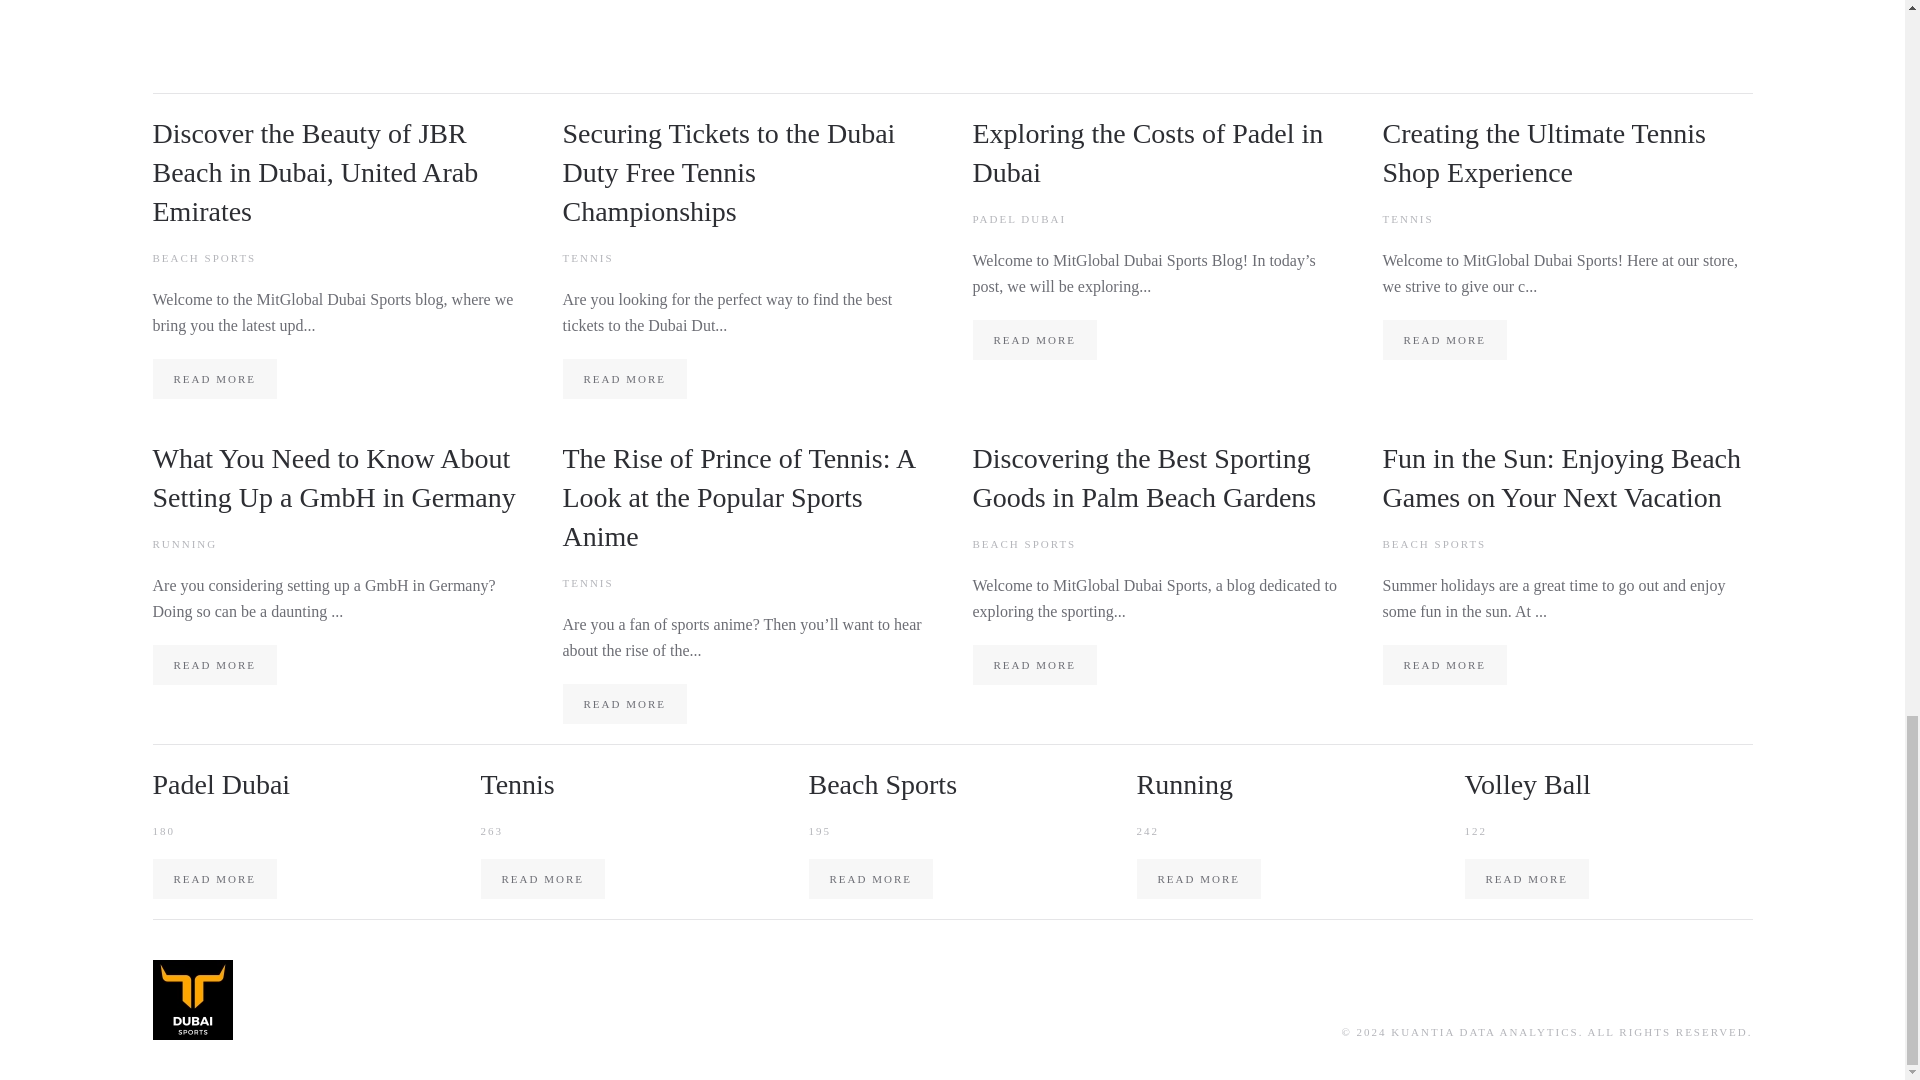 The width and height of the screenshot is (1920, 1080). I want to click on TENNIS, so click(1407, 218).